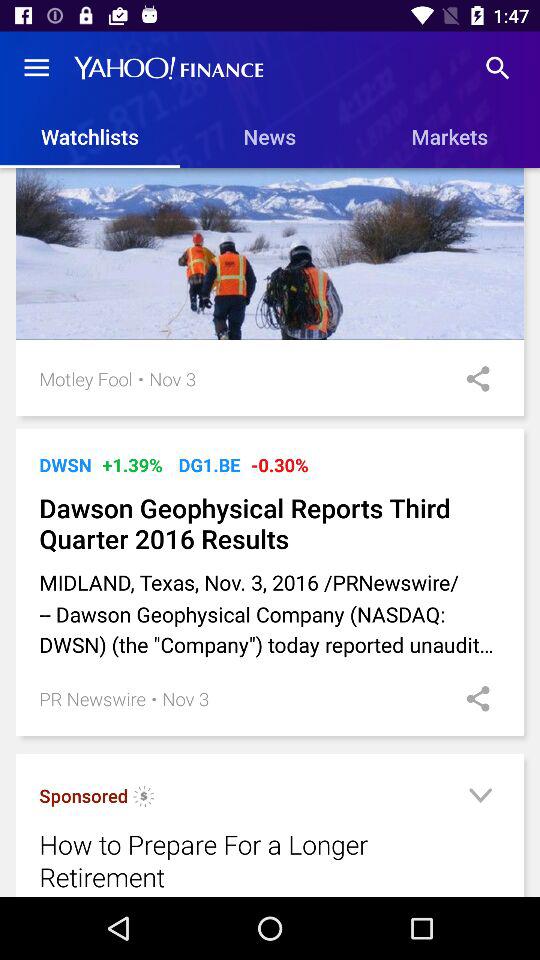  What do you see at coordinates (144, 798) in the screenshot?
I see `choose the item to the right of sponsored` at bounding box center [144, 798].